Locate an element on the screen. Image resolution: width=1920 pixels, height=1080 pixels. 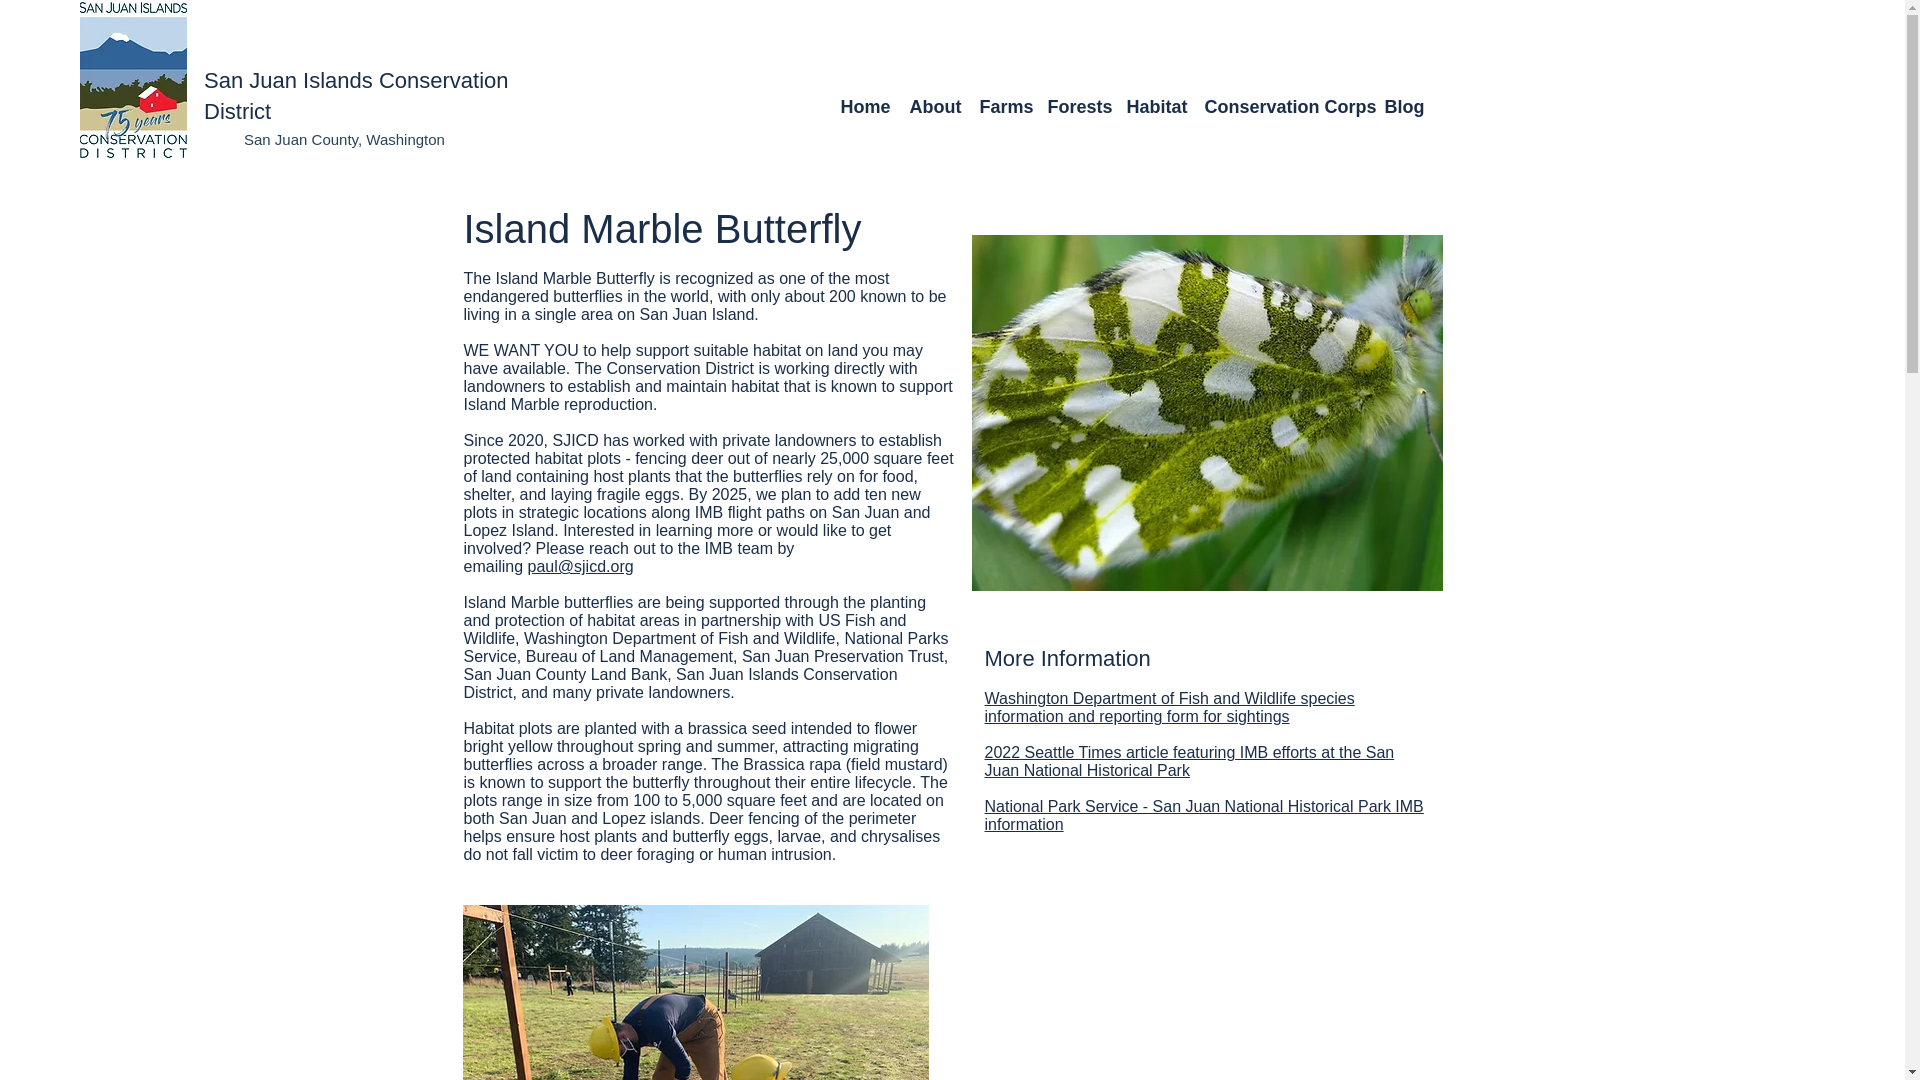
Conservation Corps is located at coordinates (1284, 106).